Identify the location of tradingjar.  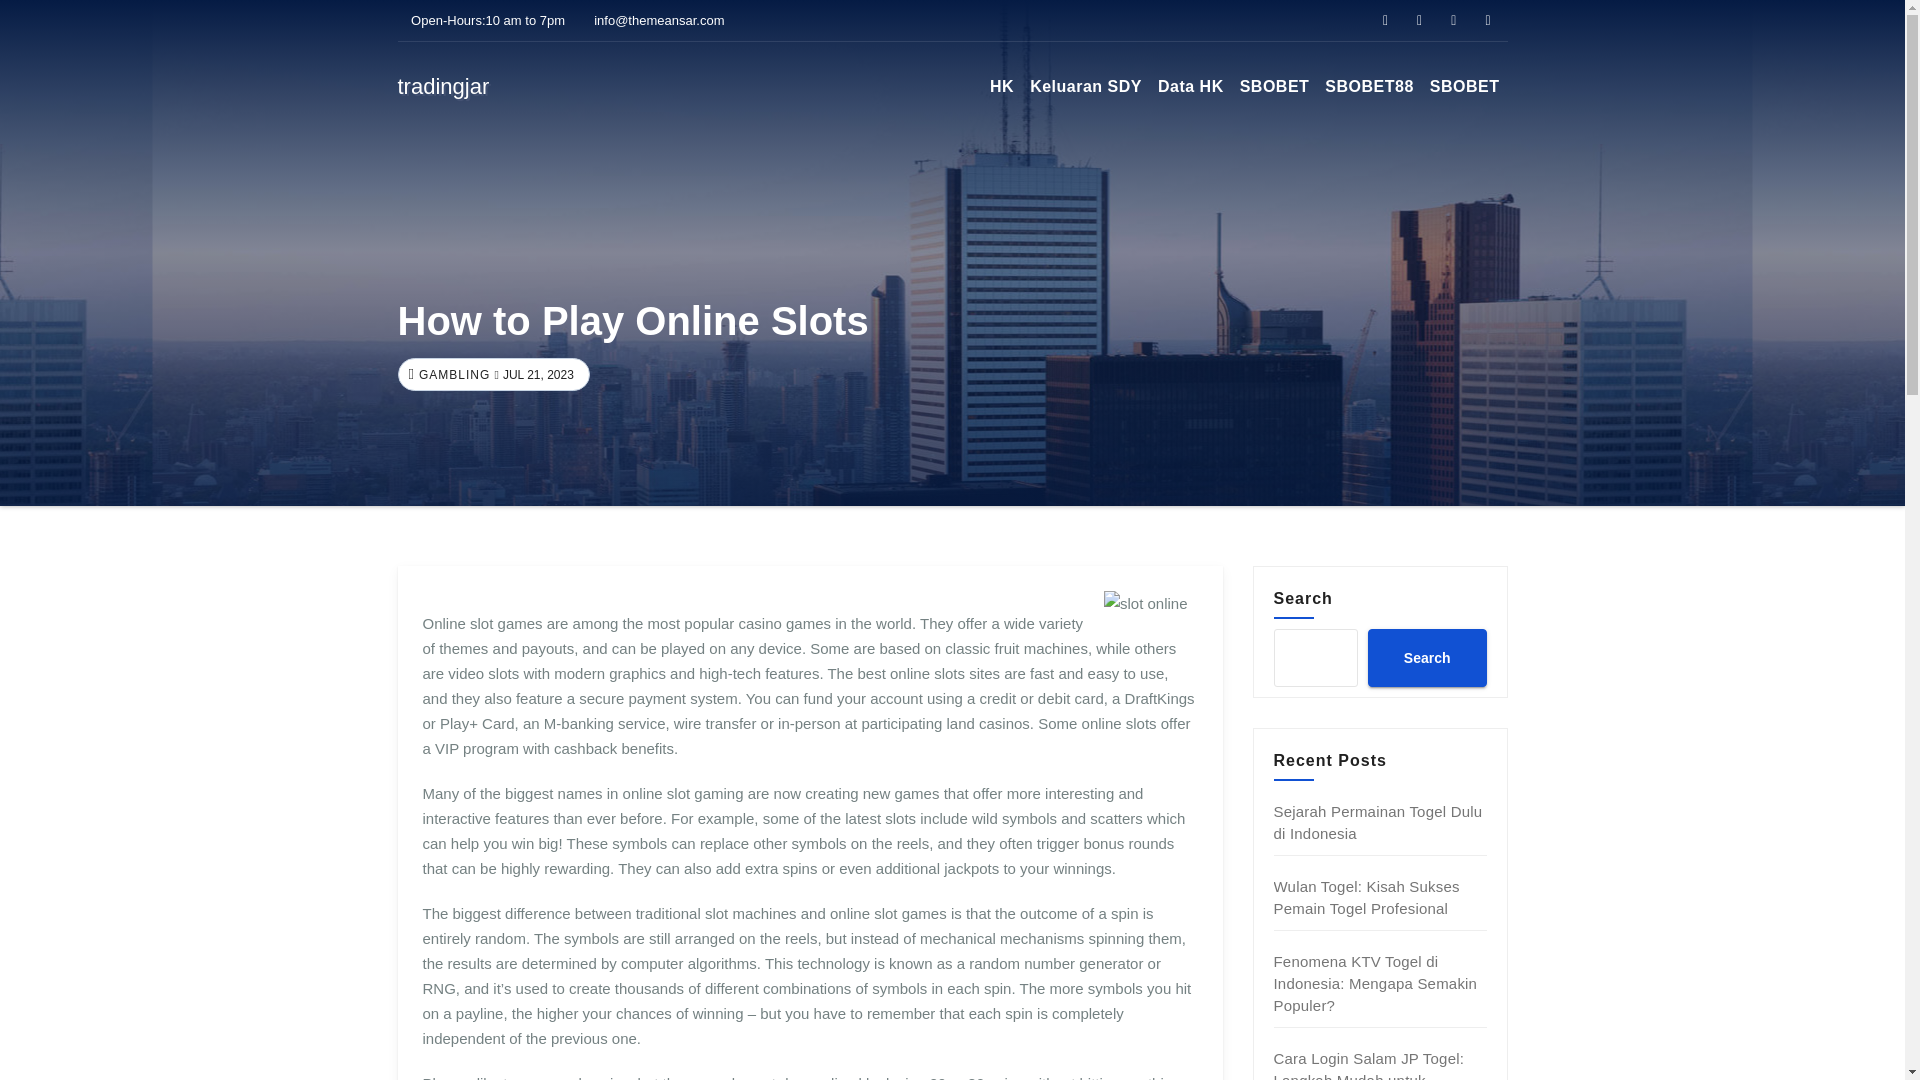
(443, 86).